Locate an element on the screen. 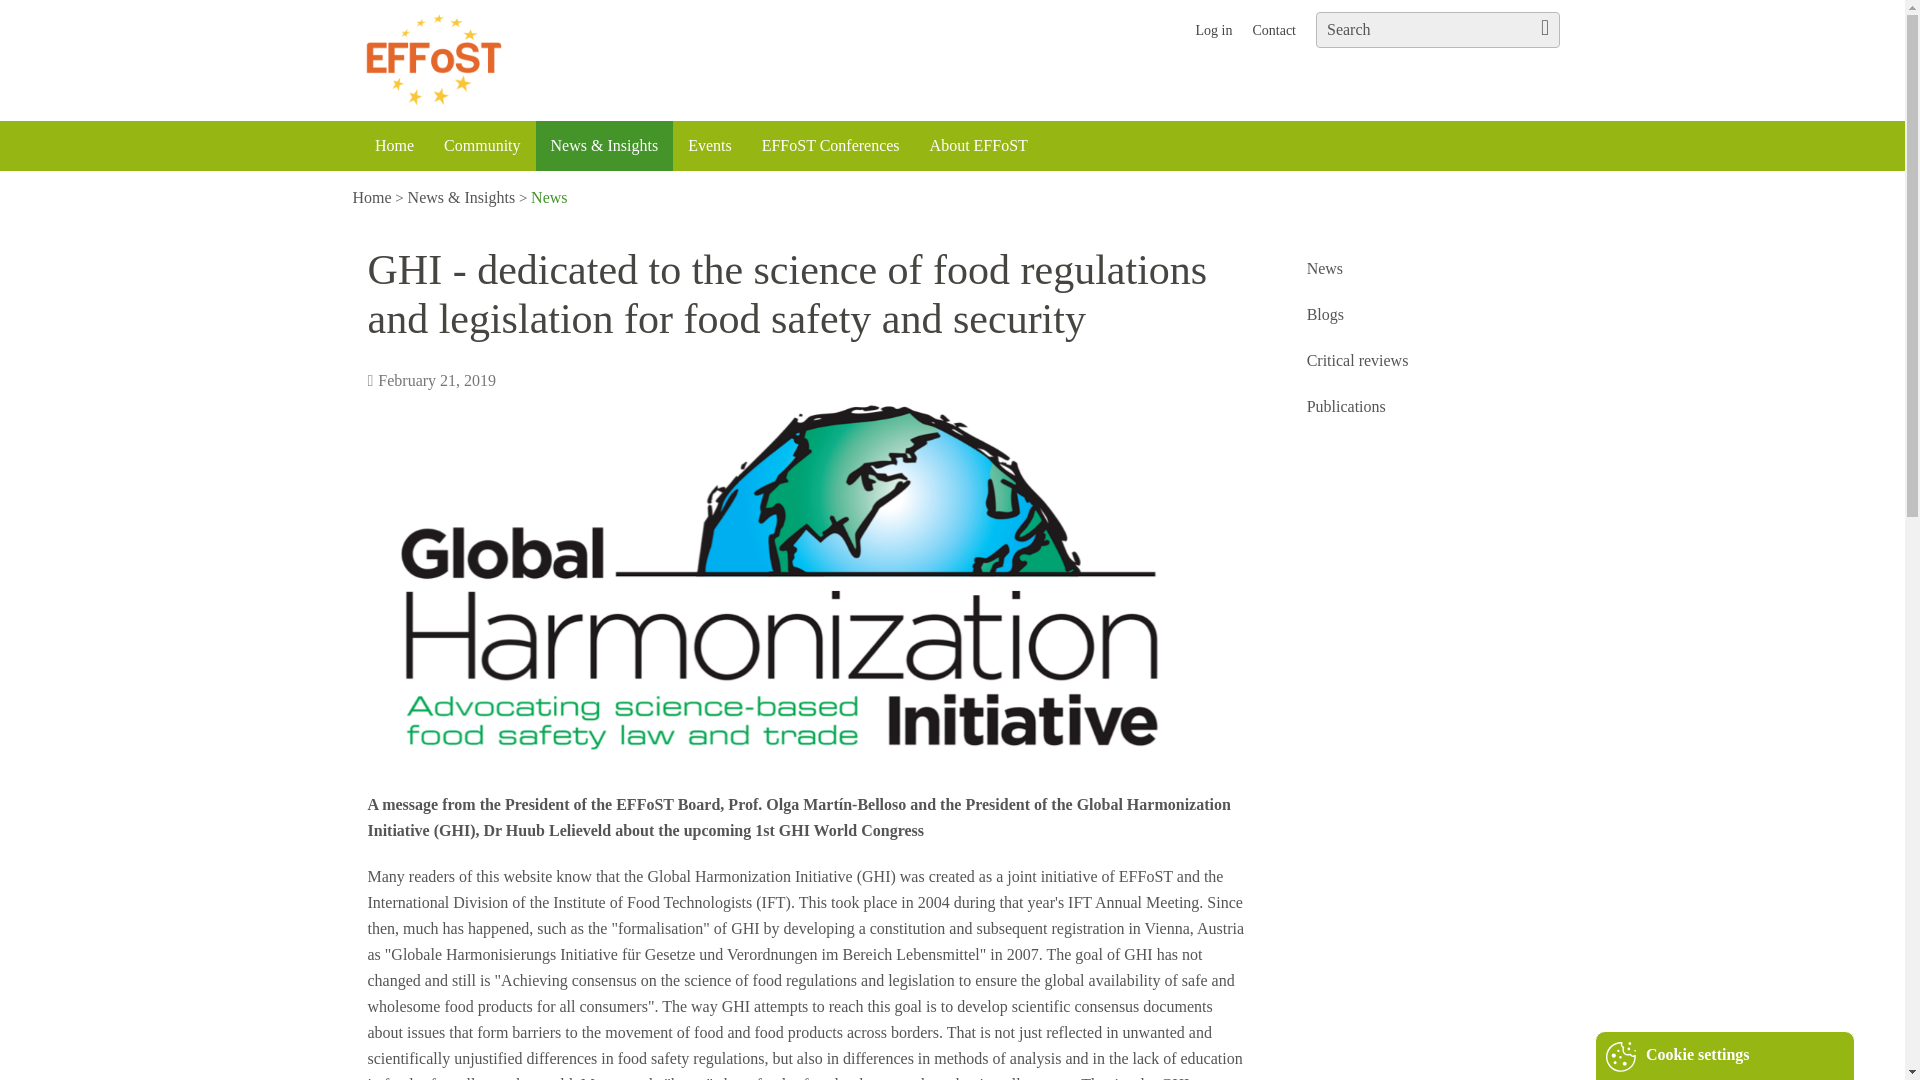 This screenshot has width=1920, height=1080. Log in is located at coordinates (1213, 30).